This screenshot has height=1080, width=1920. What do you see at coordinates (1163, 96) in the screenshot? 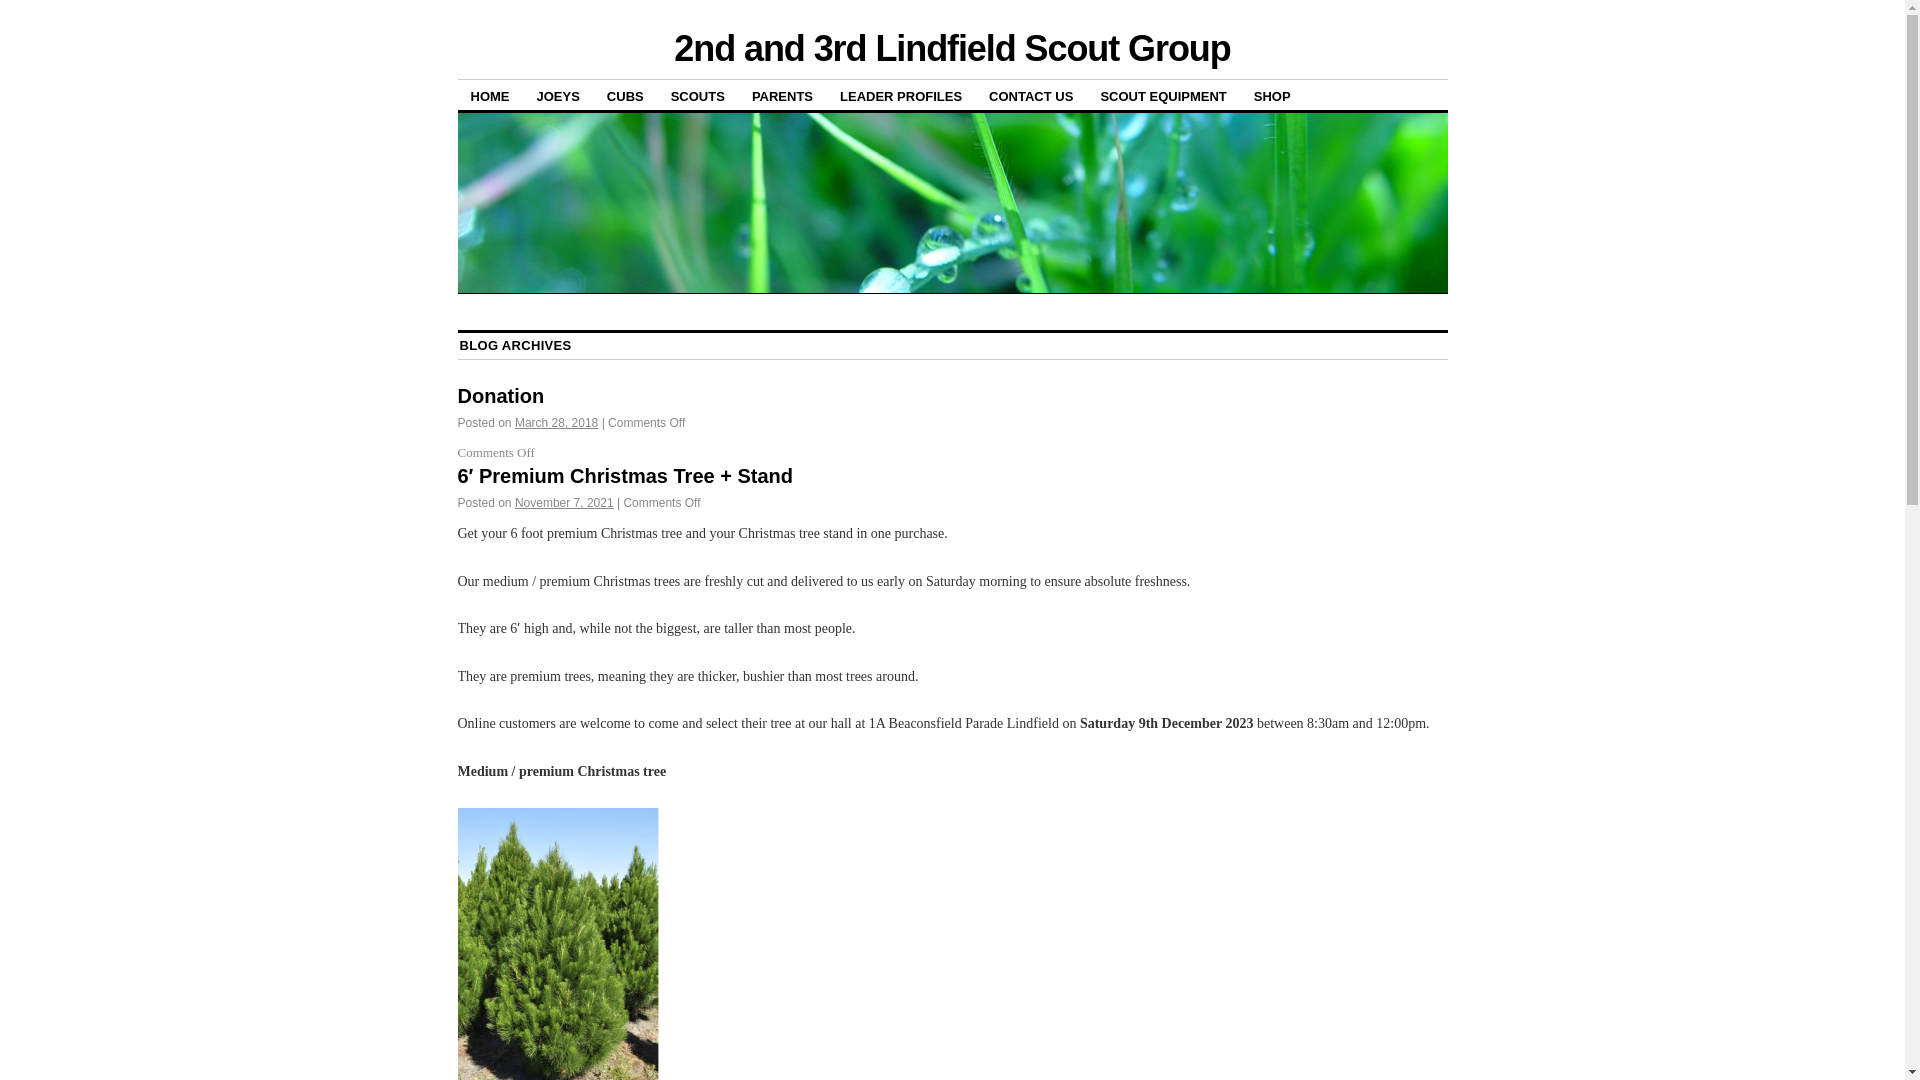
I see `SCOUT EQUIPMENT` at bounding box center [1163, 96].